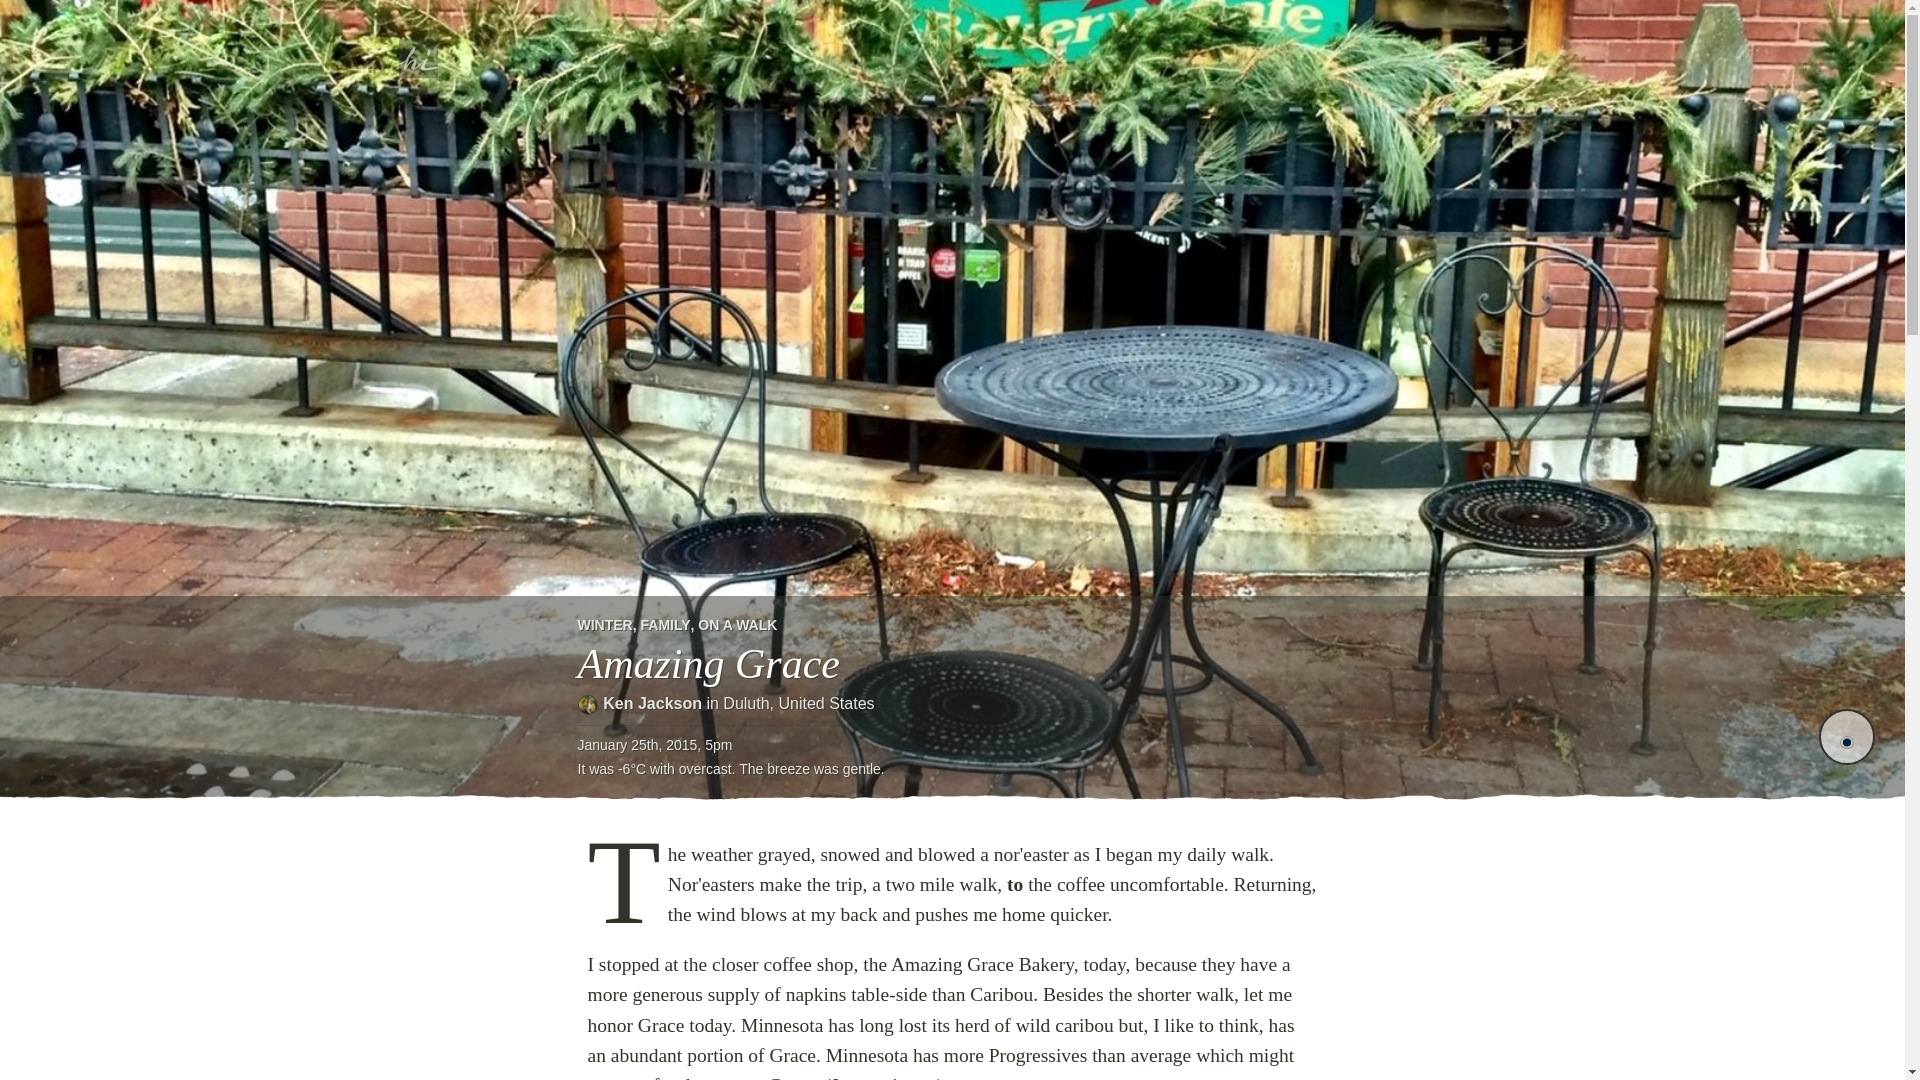  Describe the element at coordinates (605, 624) in the screenshot. I see `WINTER` at that location.